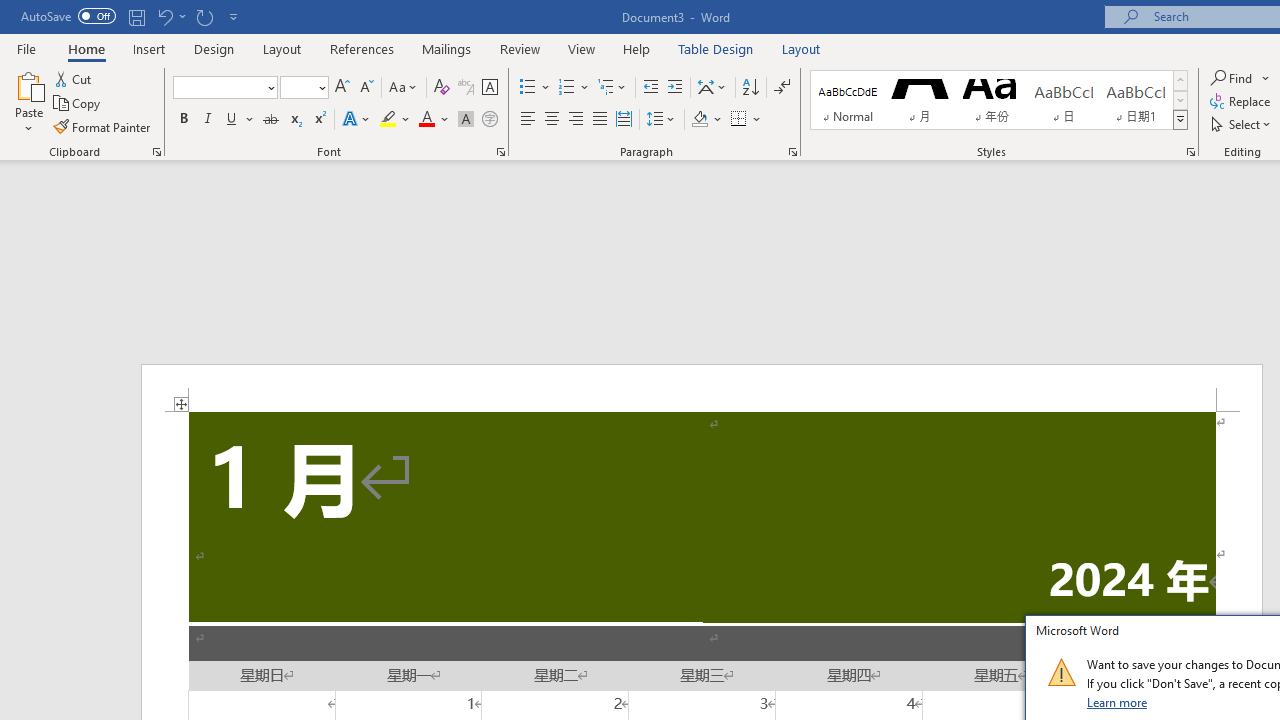 Image resolution: width=1280 pixels, height=720 pixels. I want to click on Row Down, so click(1180, 100).